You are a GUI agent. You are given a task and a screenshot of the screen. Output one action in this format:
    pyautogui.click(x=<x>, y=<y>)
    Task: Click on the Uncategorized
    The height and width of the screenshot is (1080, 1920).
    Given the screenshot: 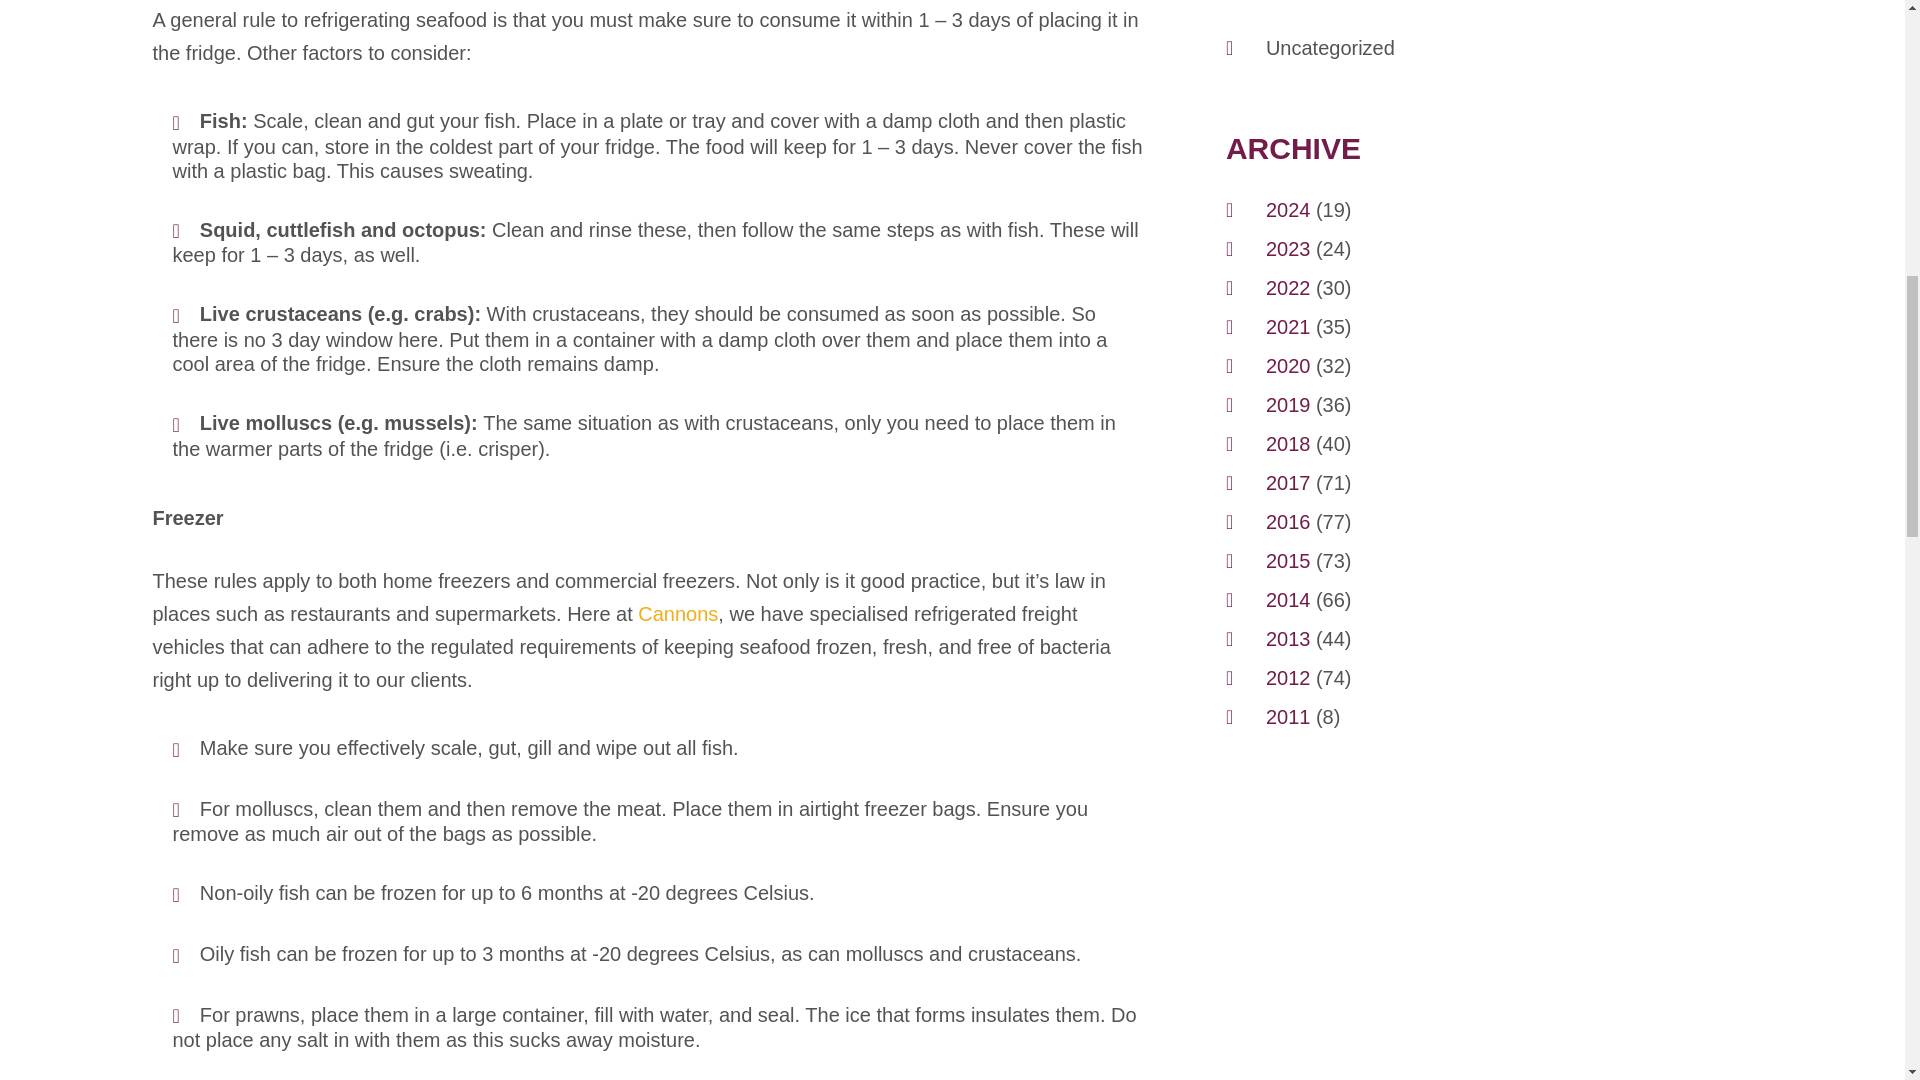 What is the action you would take?
    pyautogui.click(x=1330, y=48)
    